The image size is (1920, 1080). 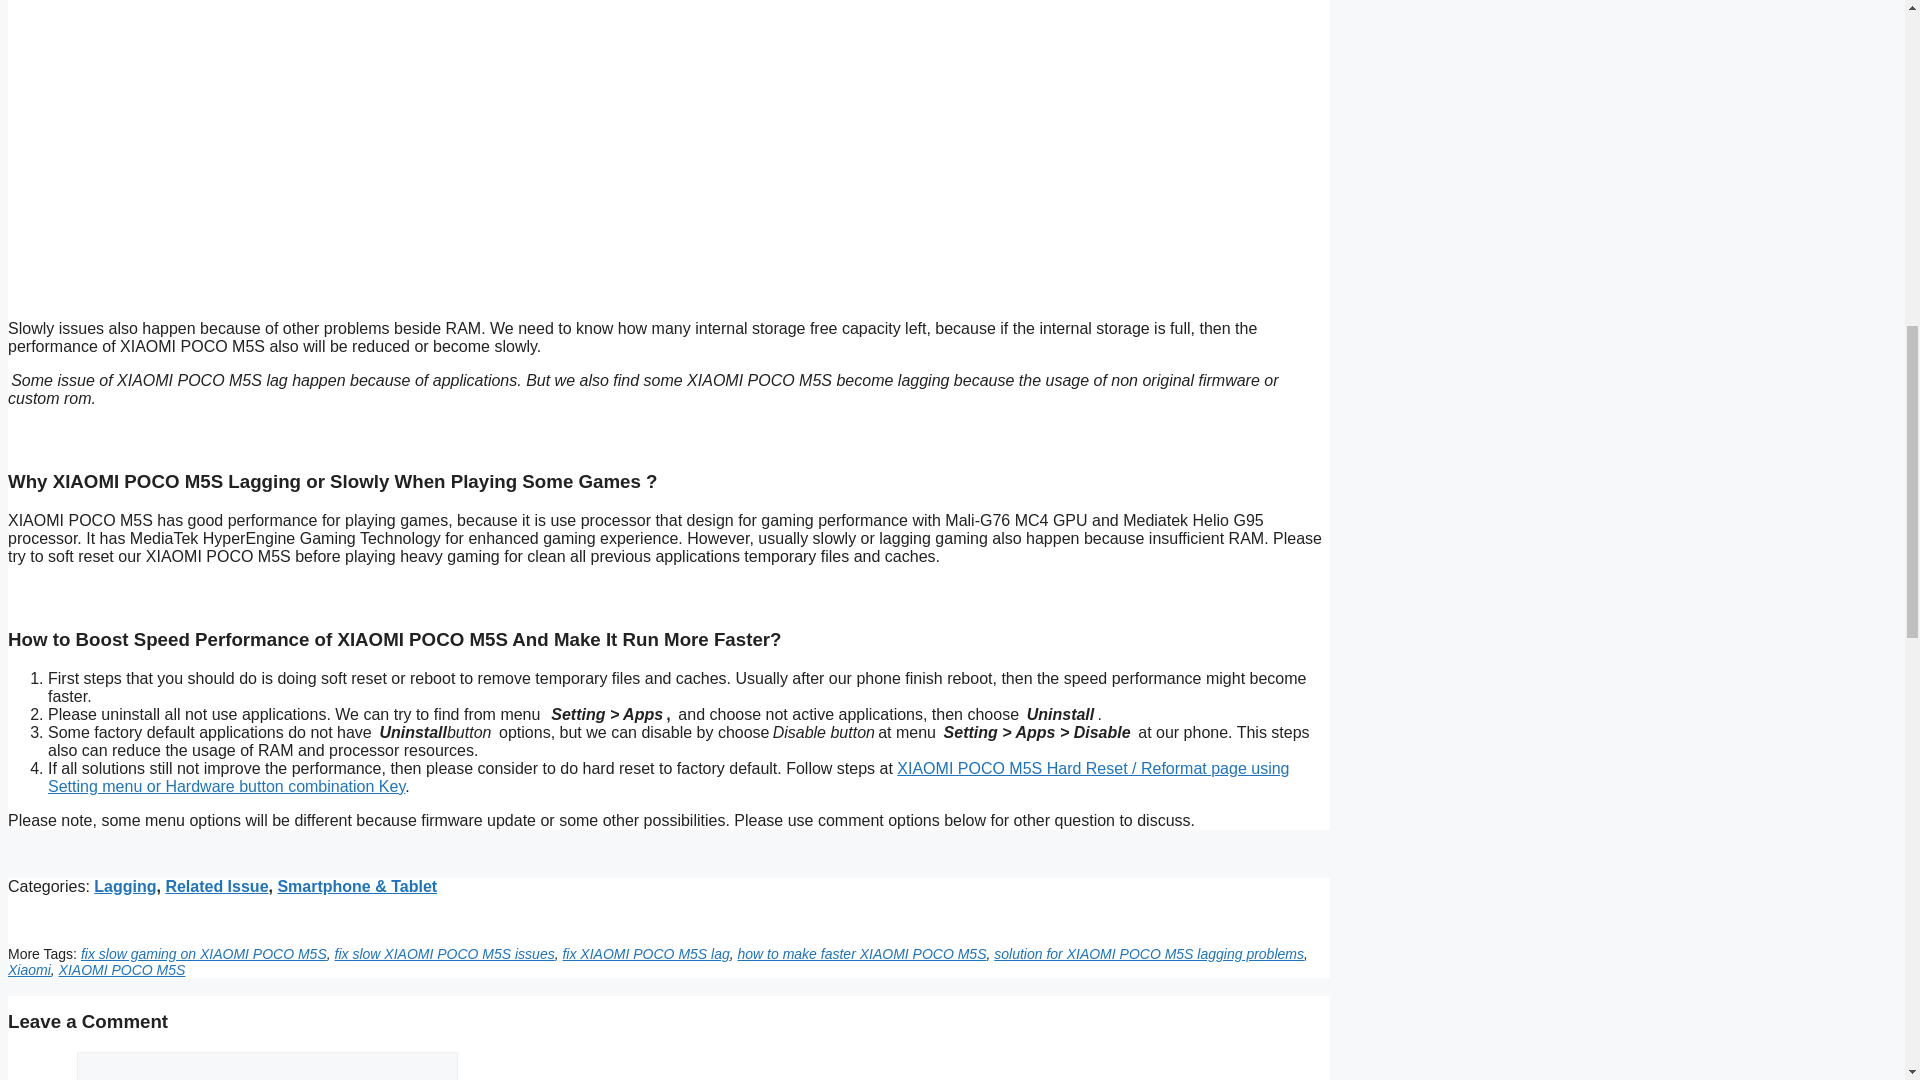 What do you see at coordinates (203, 954) in the screenshot?
I see `fix slow gaming on XIAOMI POCO M5S` at bounding box center [203, 954].